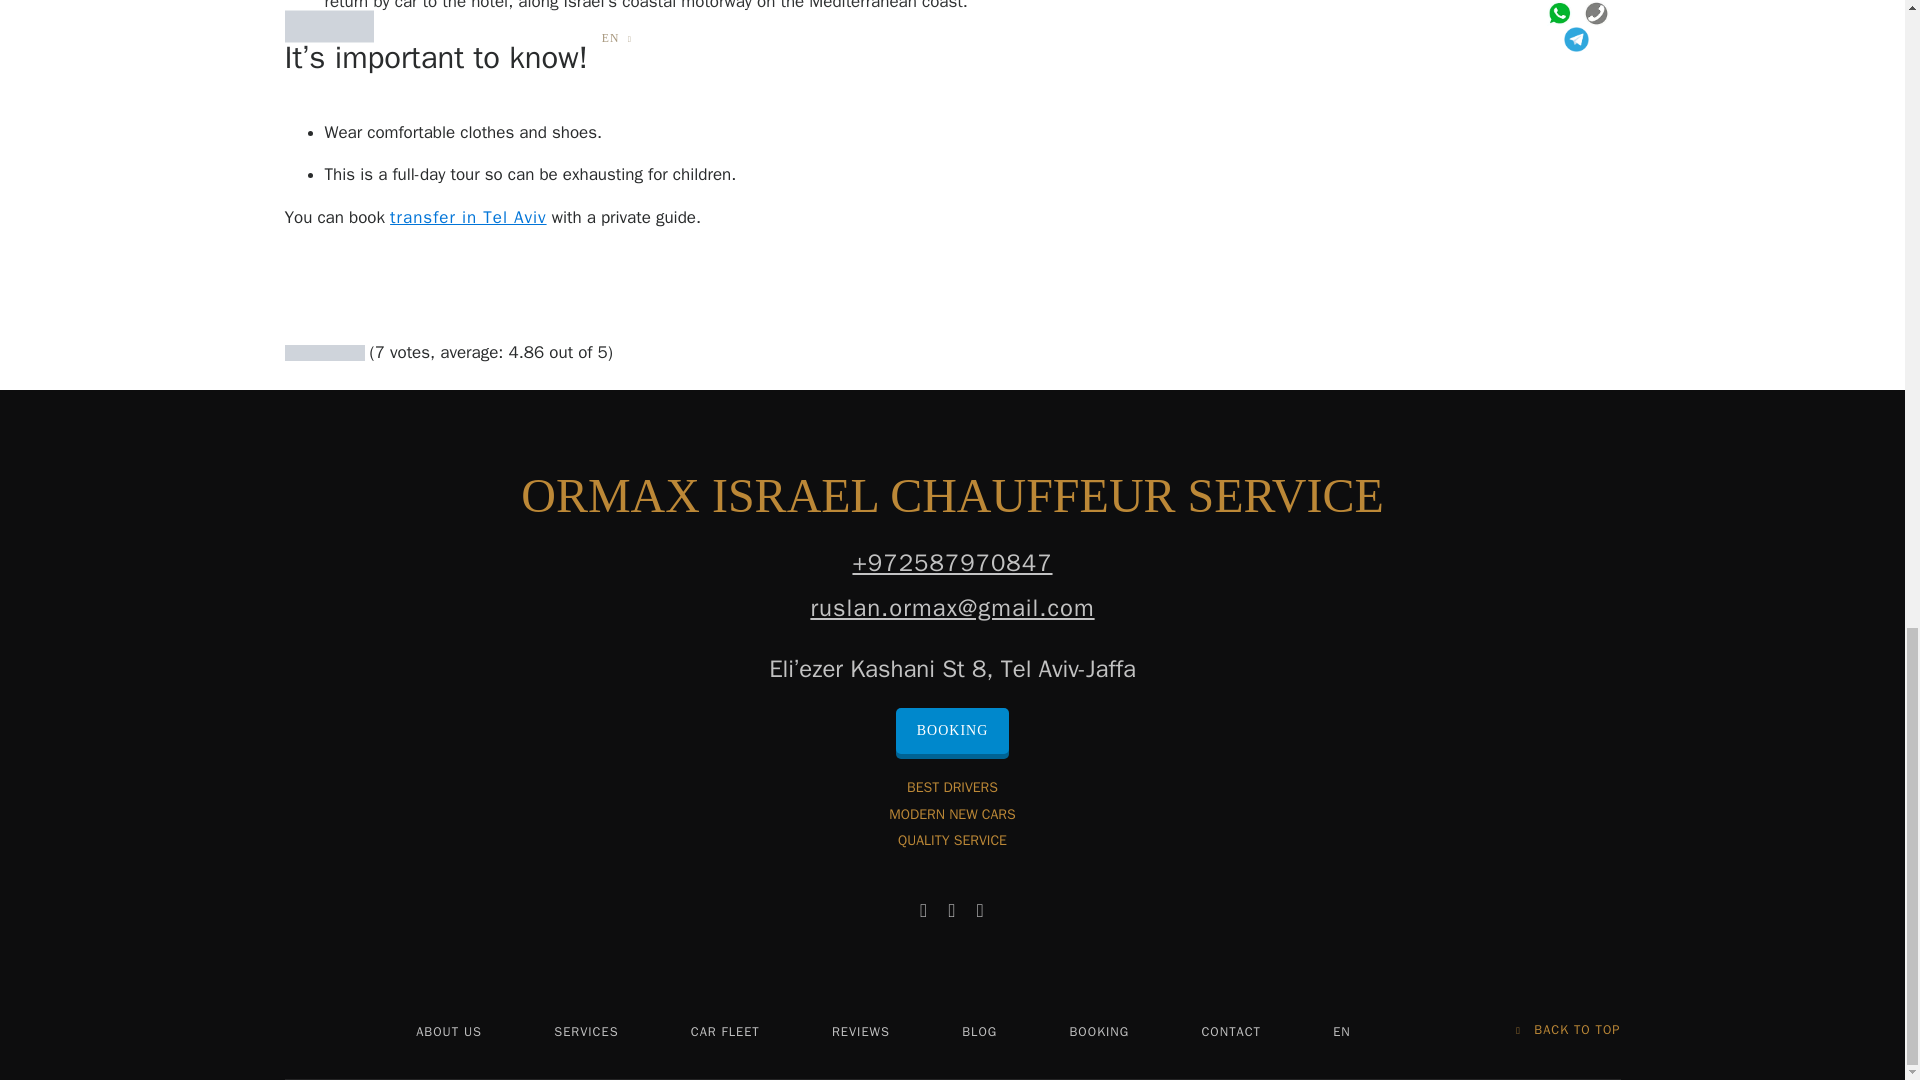 The height and width of the screenshot is (1080, 1920). Describe the element at coordinates (324, 352) in the screenshot. I see `3 Stars` at that location.